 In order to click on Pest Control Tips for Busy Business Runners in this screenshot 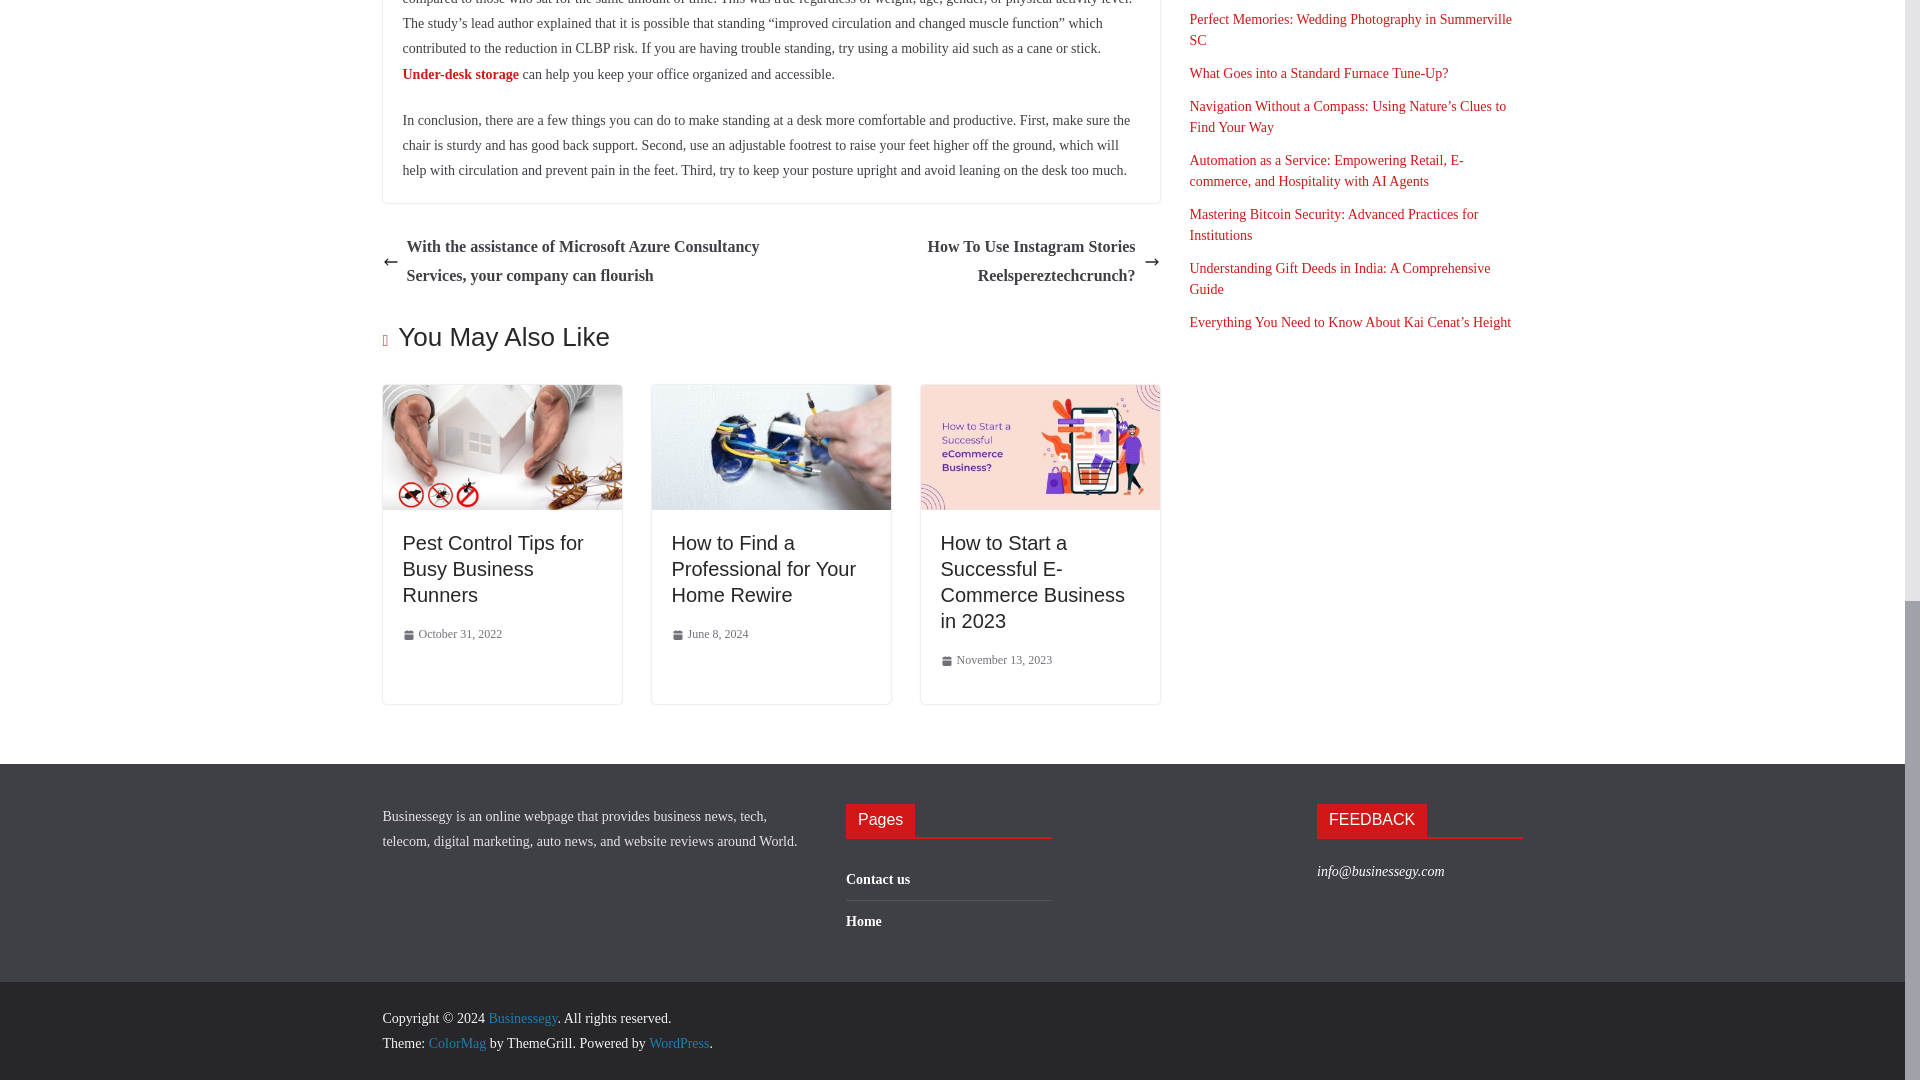, I will do `click(492, 568)`.